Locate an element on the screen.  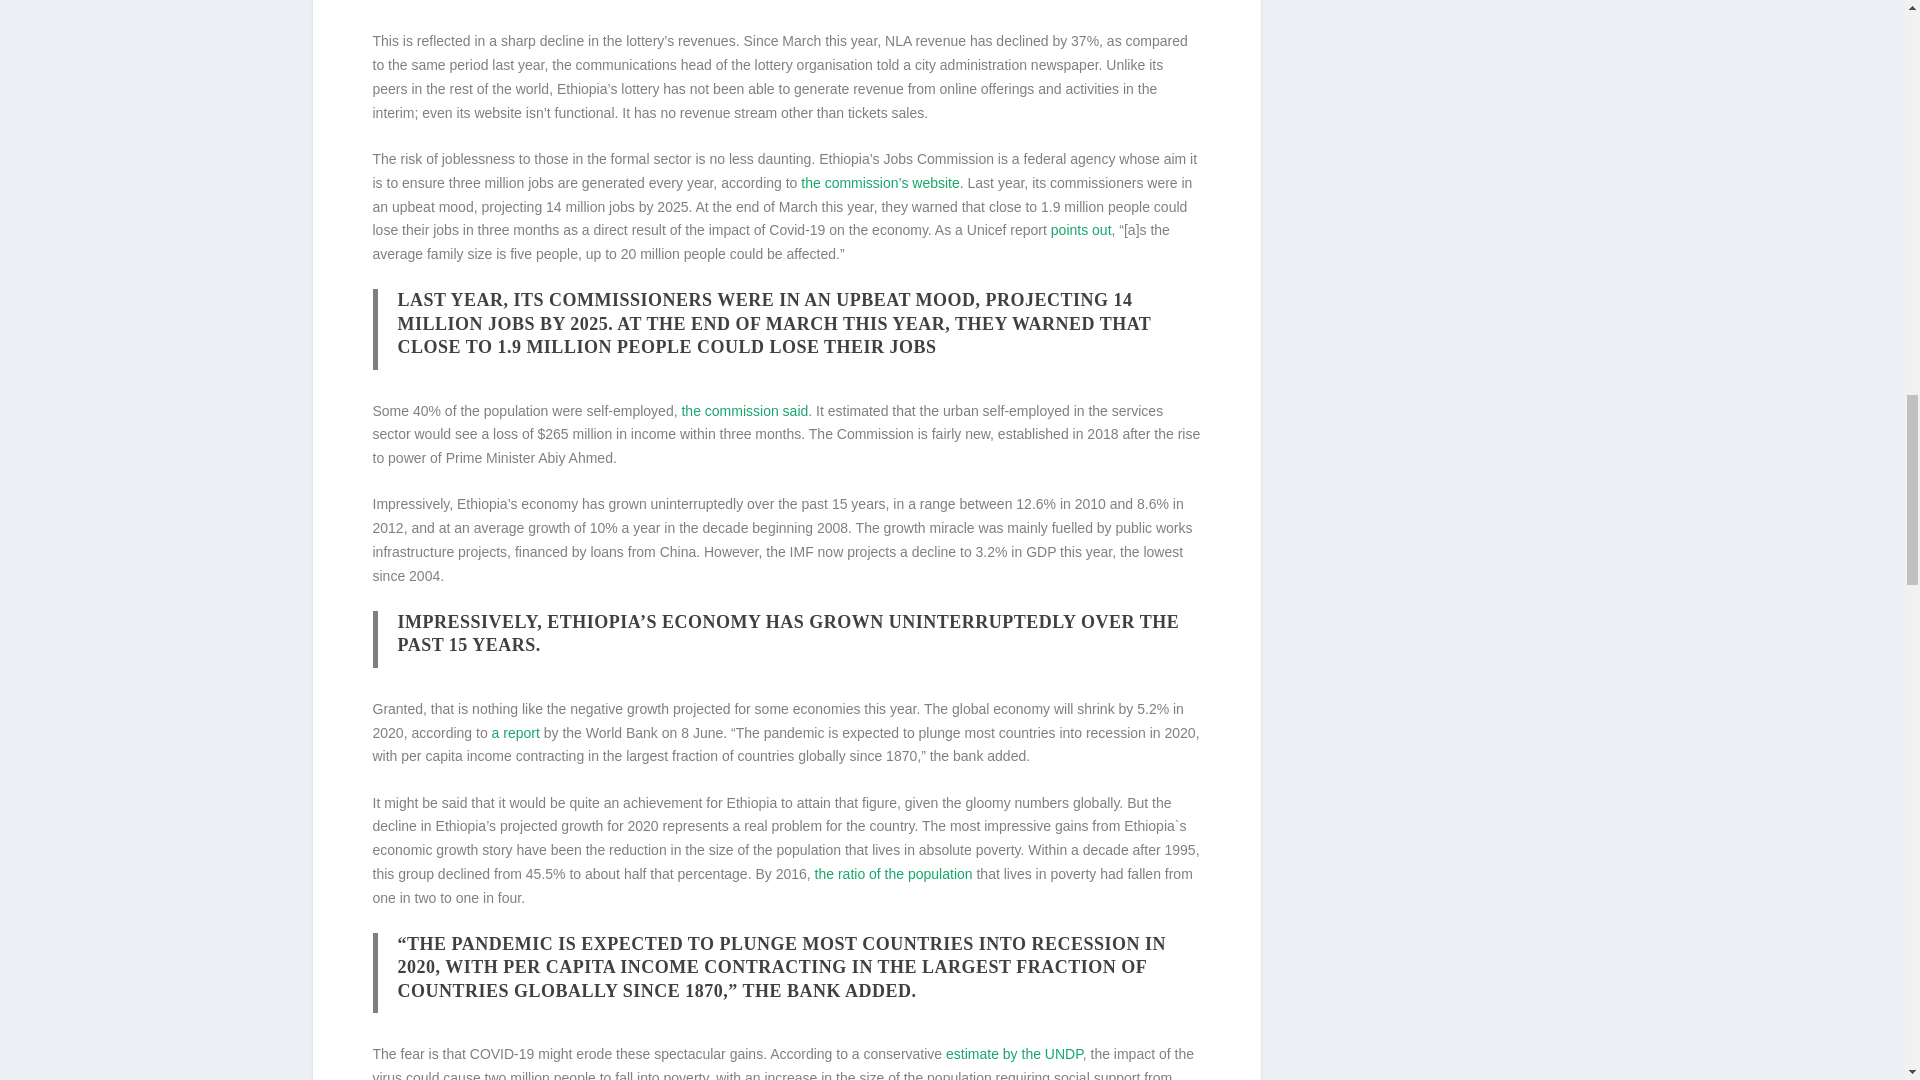
the ratio of the population is located at coordinates (894, 874).